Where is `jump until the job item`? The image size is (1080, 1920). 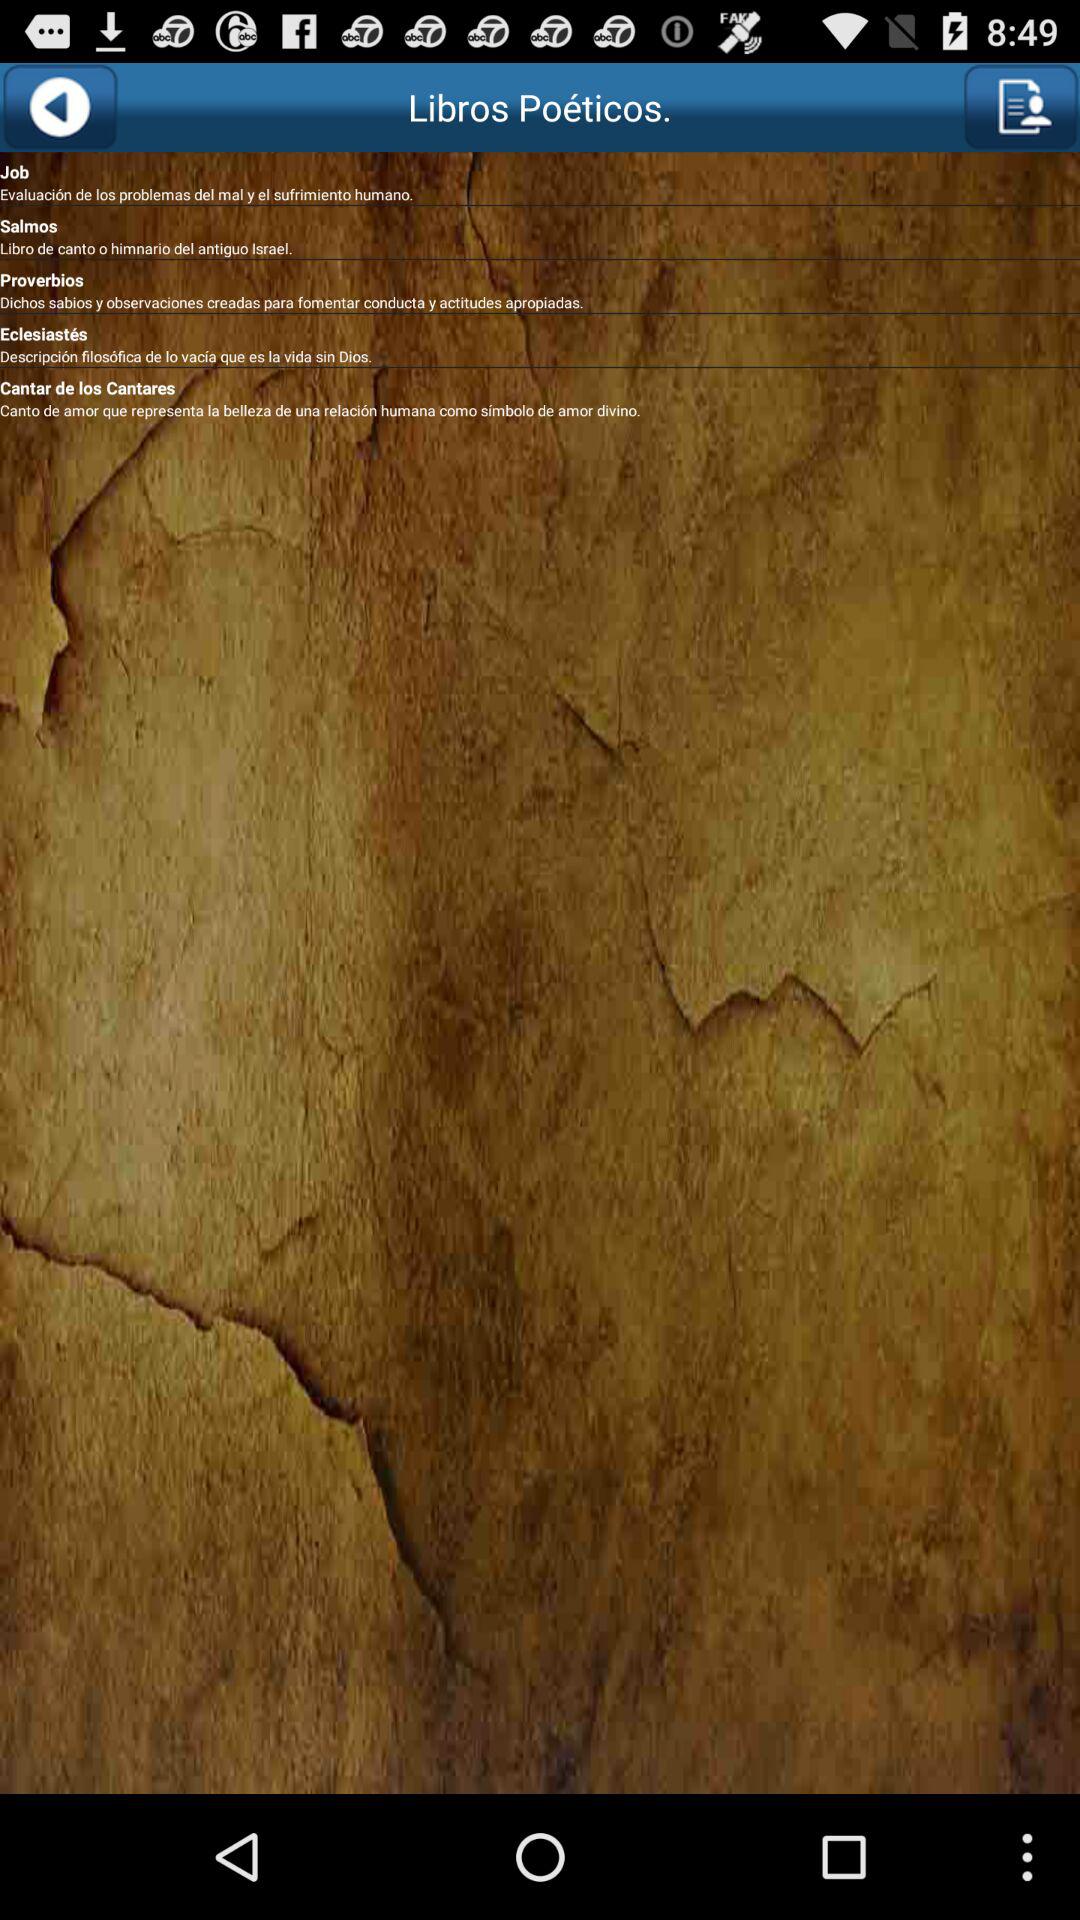
jump until the job item is located at coordinates (540, 168).